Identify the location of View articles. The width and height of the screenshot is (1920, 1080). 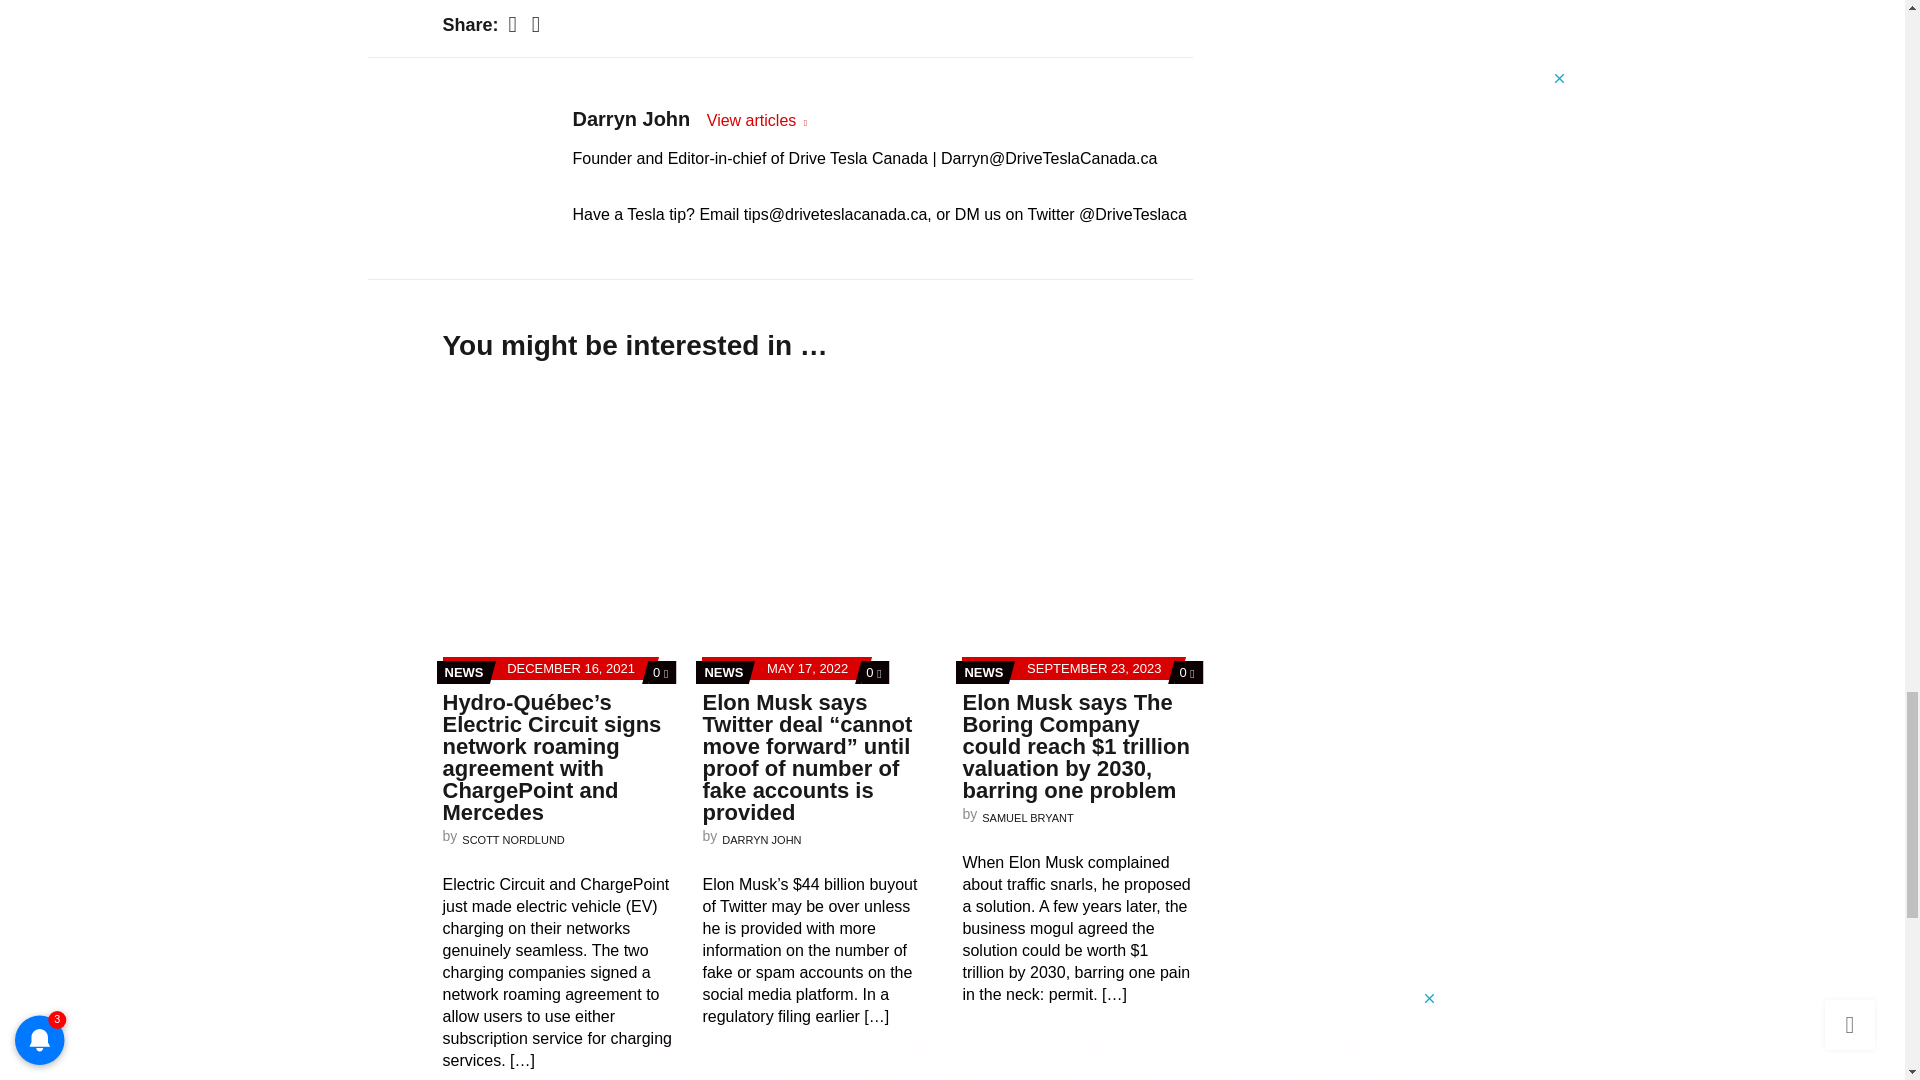
(756, 120).